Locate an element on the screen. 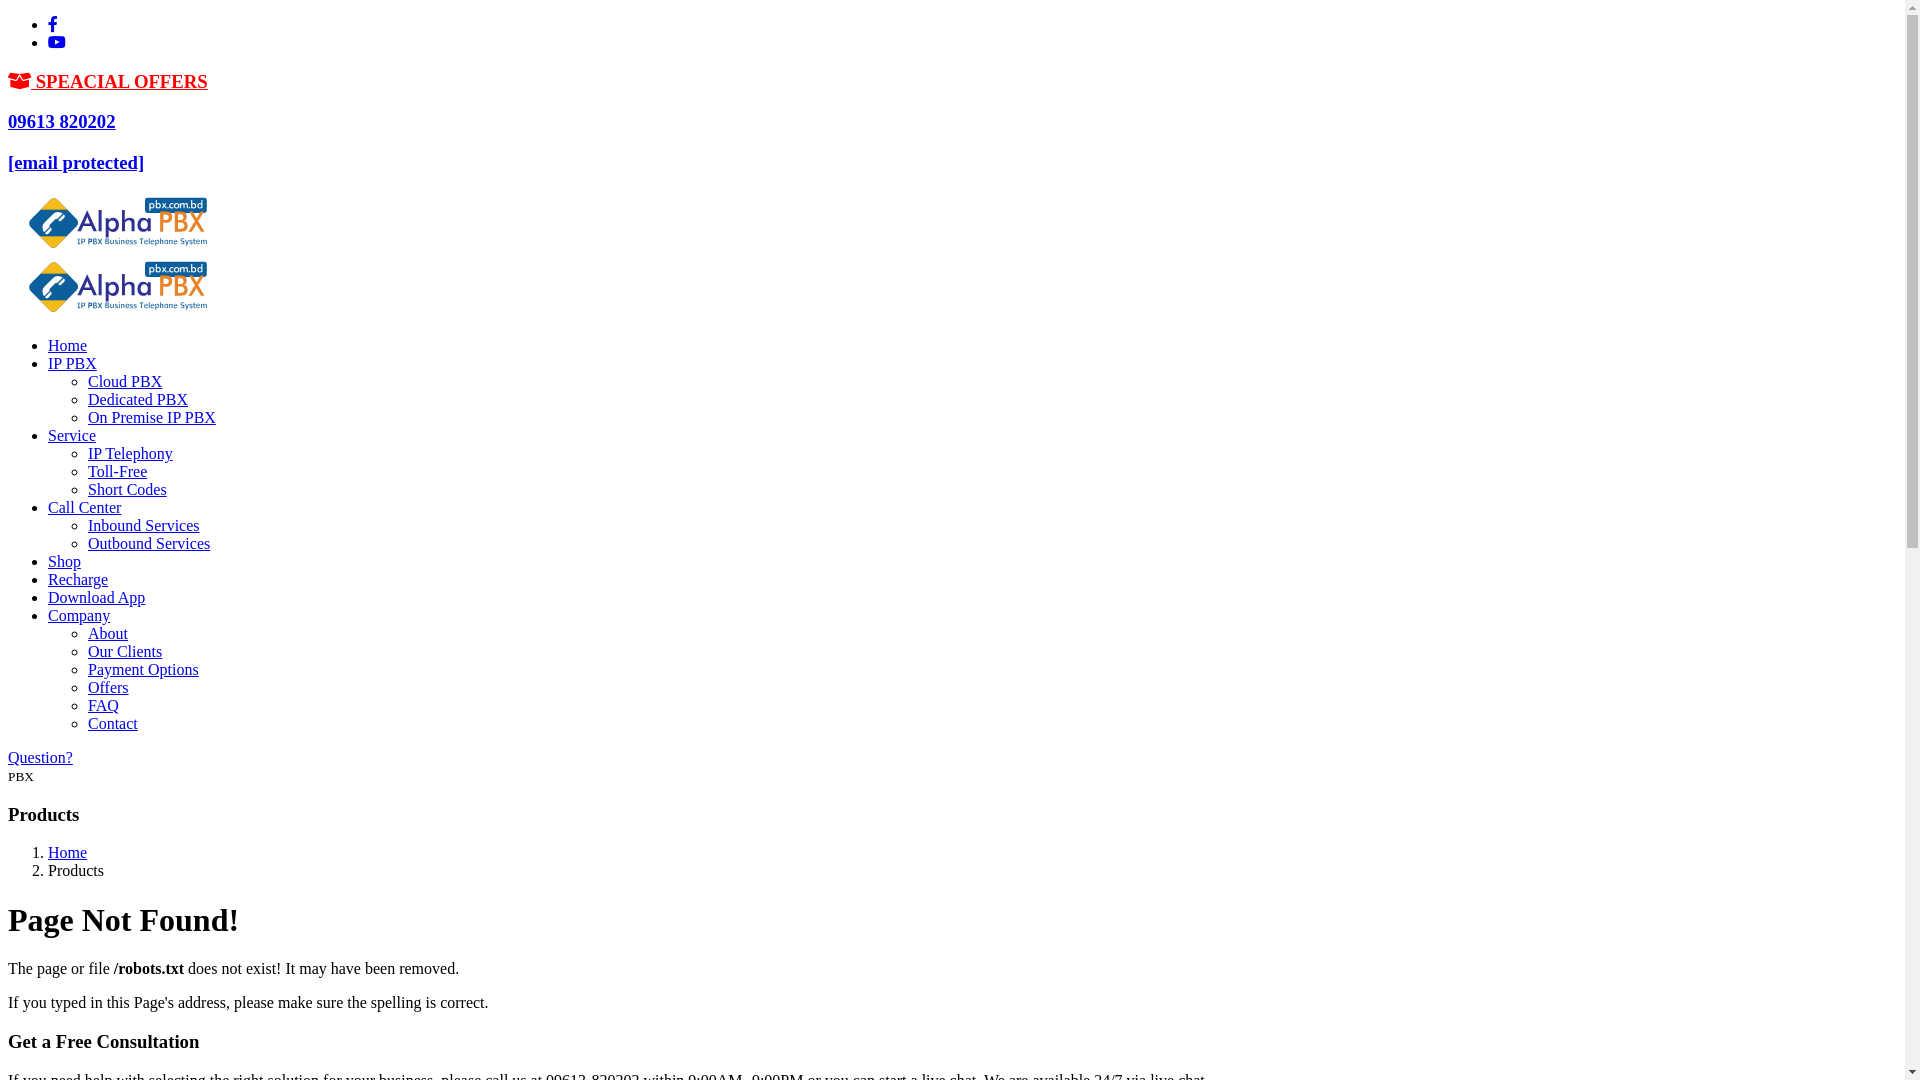 The height and width of the screenshot is (1080, 1920). Shop is located at coordinates (64, 562).